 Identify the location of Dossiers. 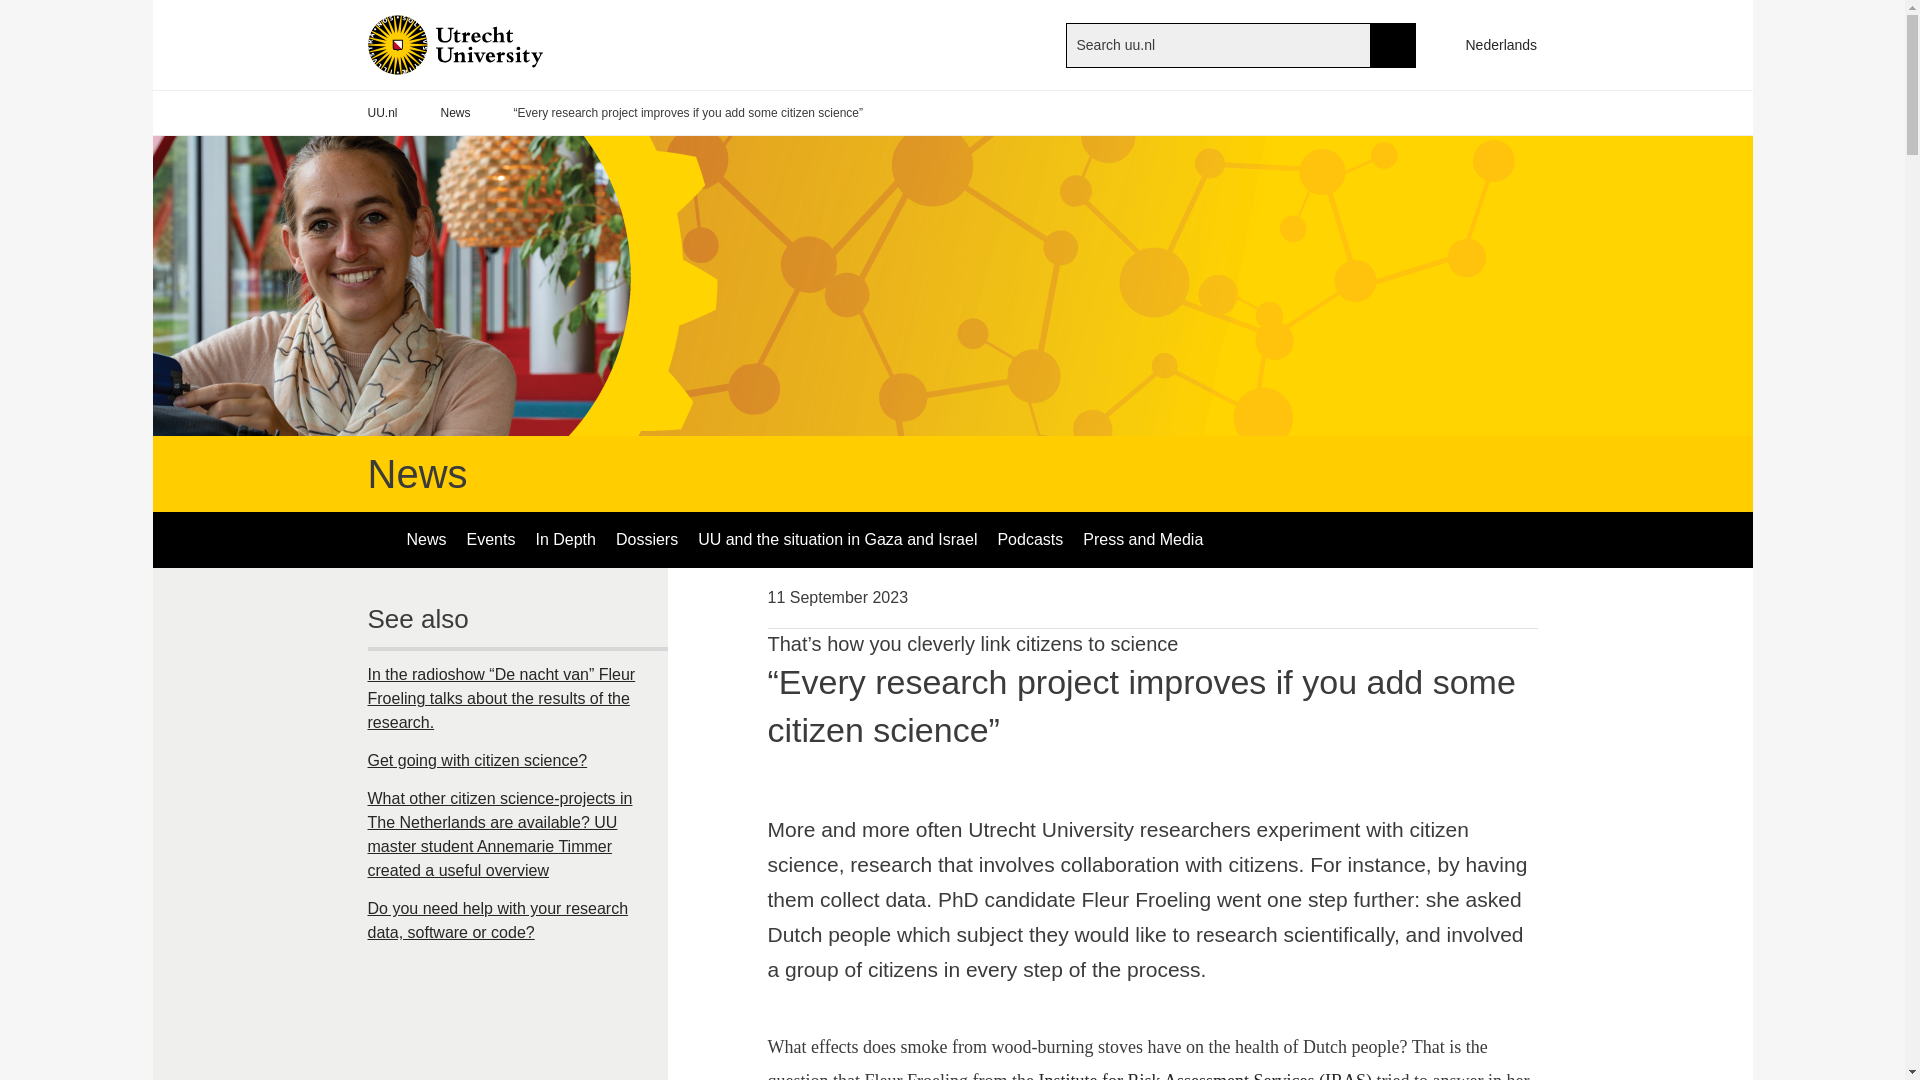
(646, 540).